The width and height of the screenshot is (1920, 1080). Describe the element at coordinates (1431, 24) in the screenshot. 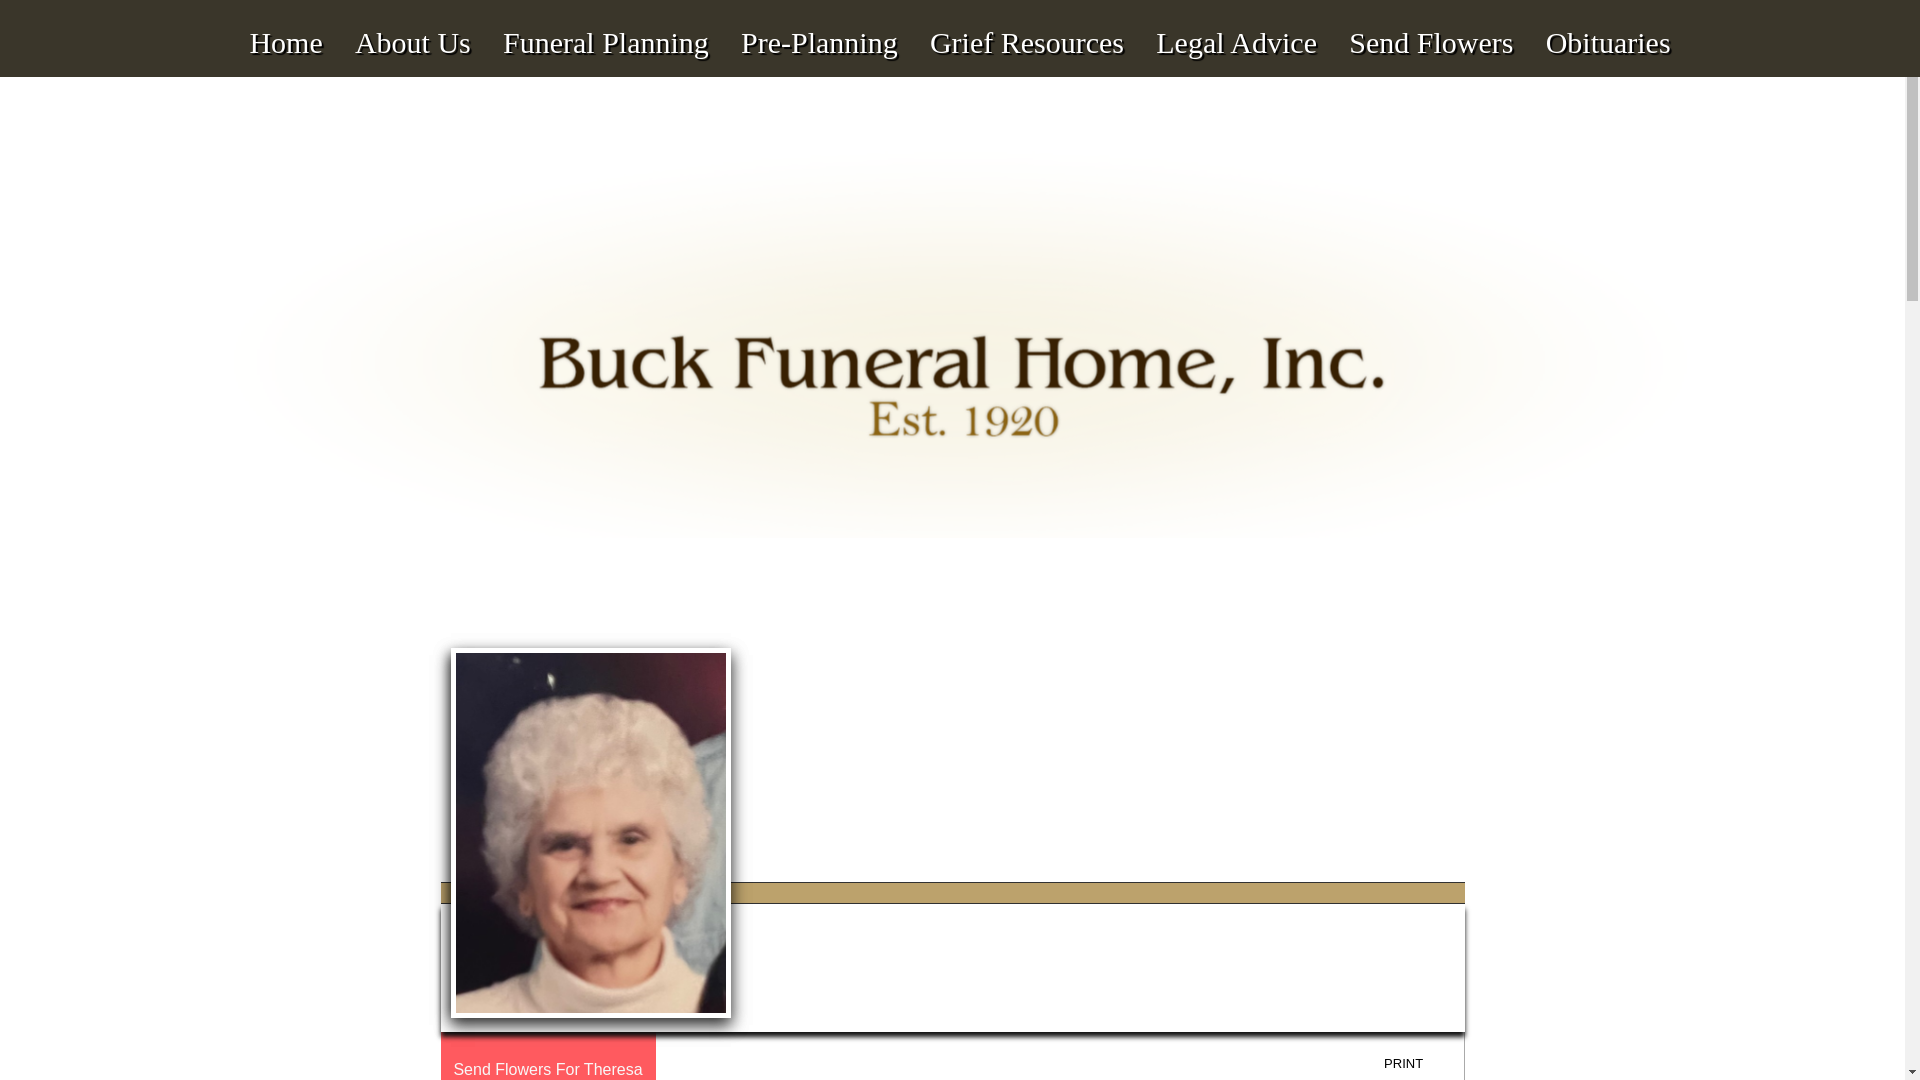

I see `Send Flowers` at that location.